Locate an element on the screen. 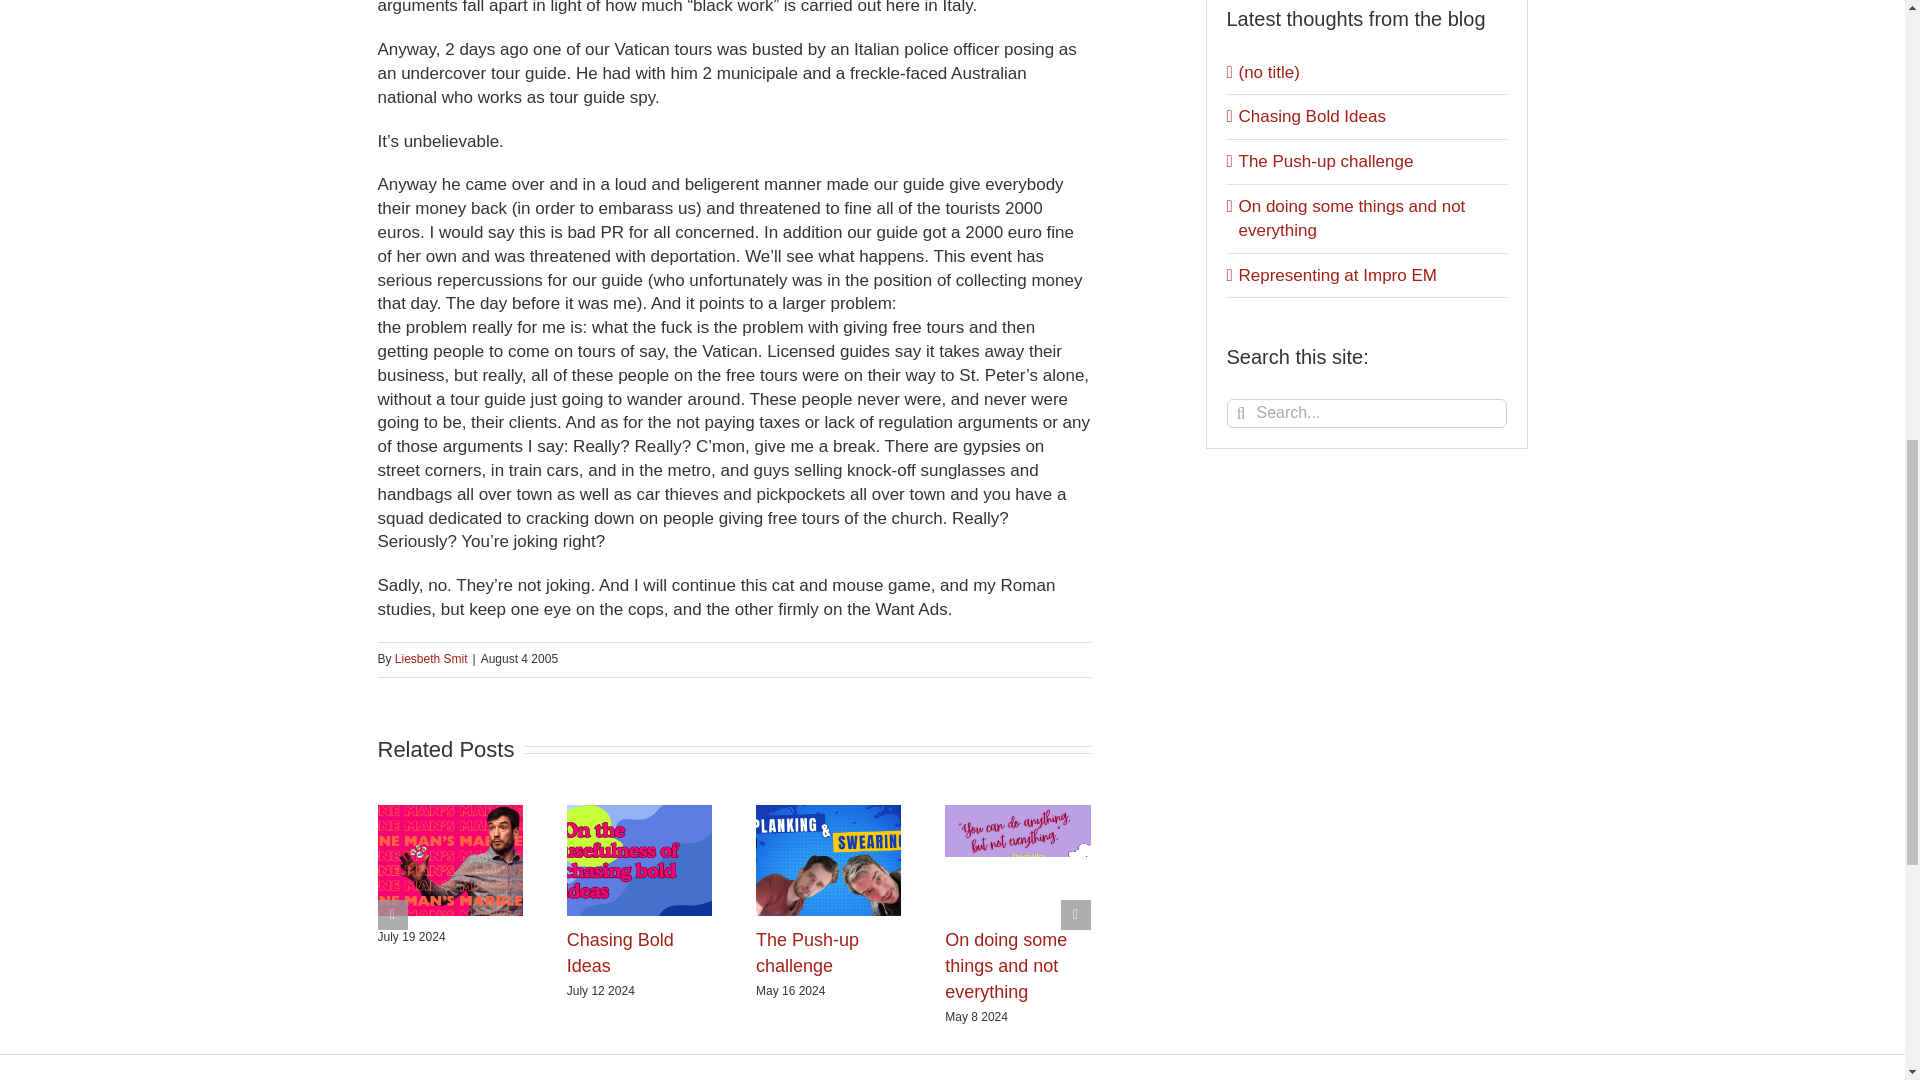  Representing at Impro EM is located at coordinates (1337, 275).